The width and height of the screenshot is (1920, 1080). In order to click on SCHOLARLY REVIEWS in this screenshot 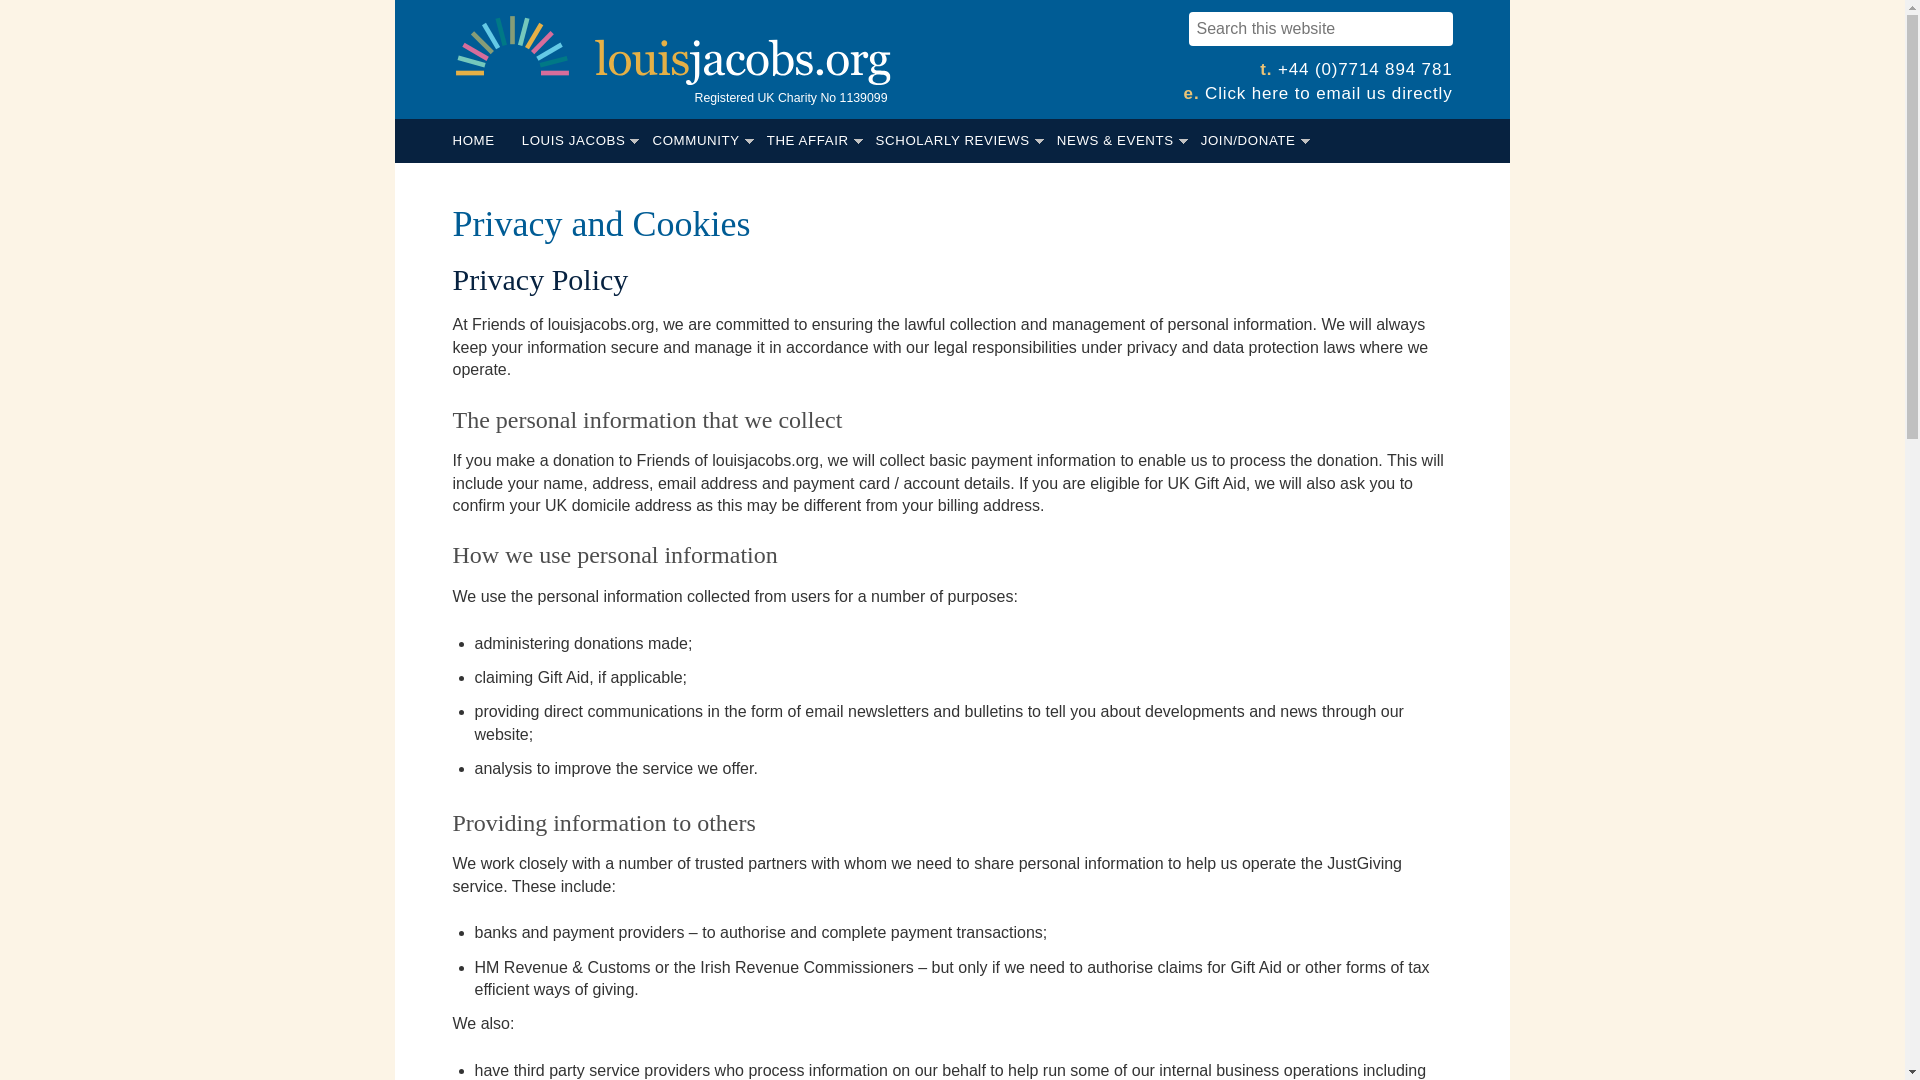, I will do `click(960, 140)`.